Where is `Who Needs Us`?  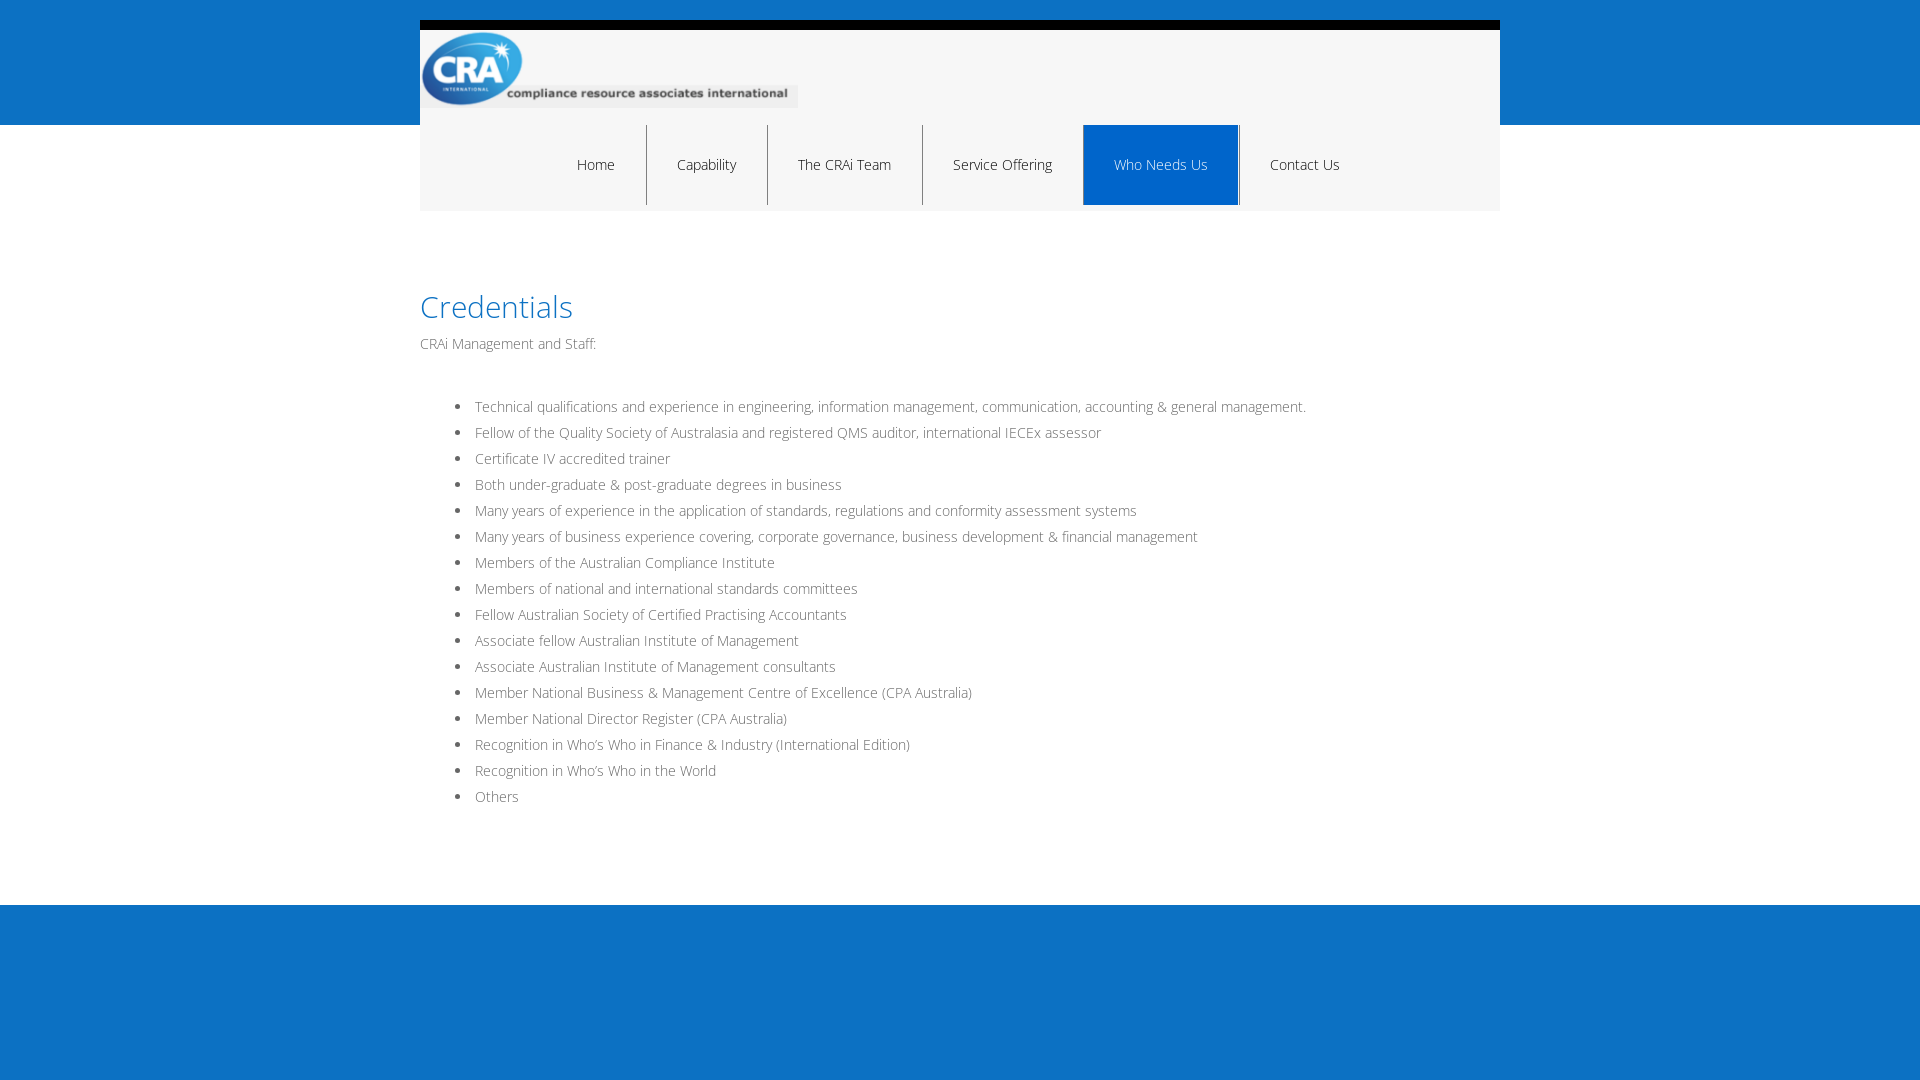
Who Needs Us is located at coordinates (1161, 165).